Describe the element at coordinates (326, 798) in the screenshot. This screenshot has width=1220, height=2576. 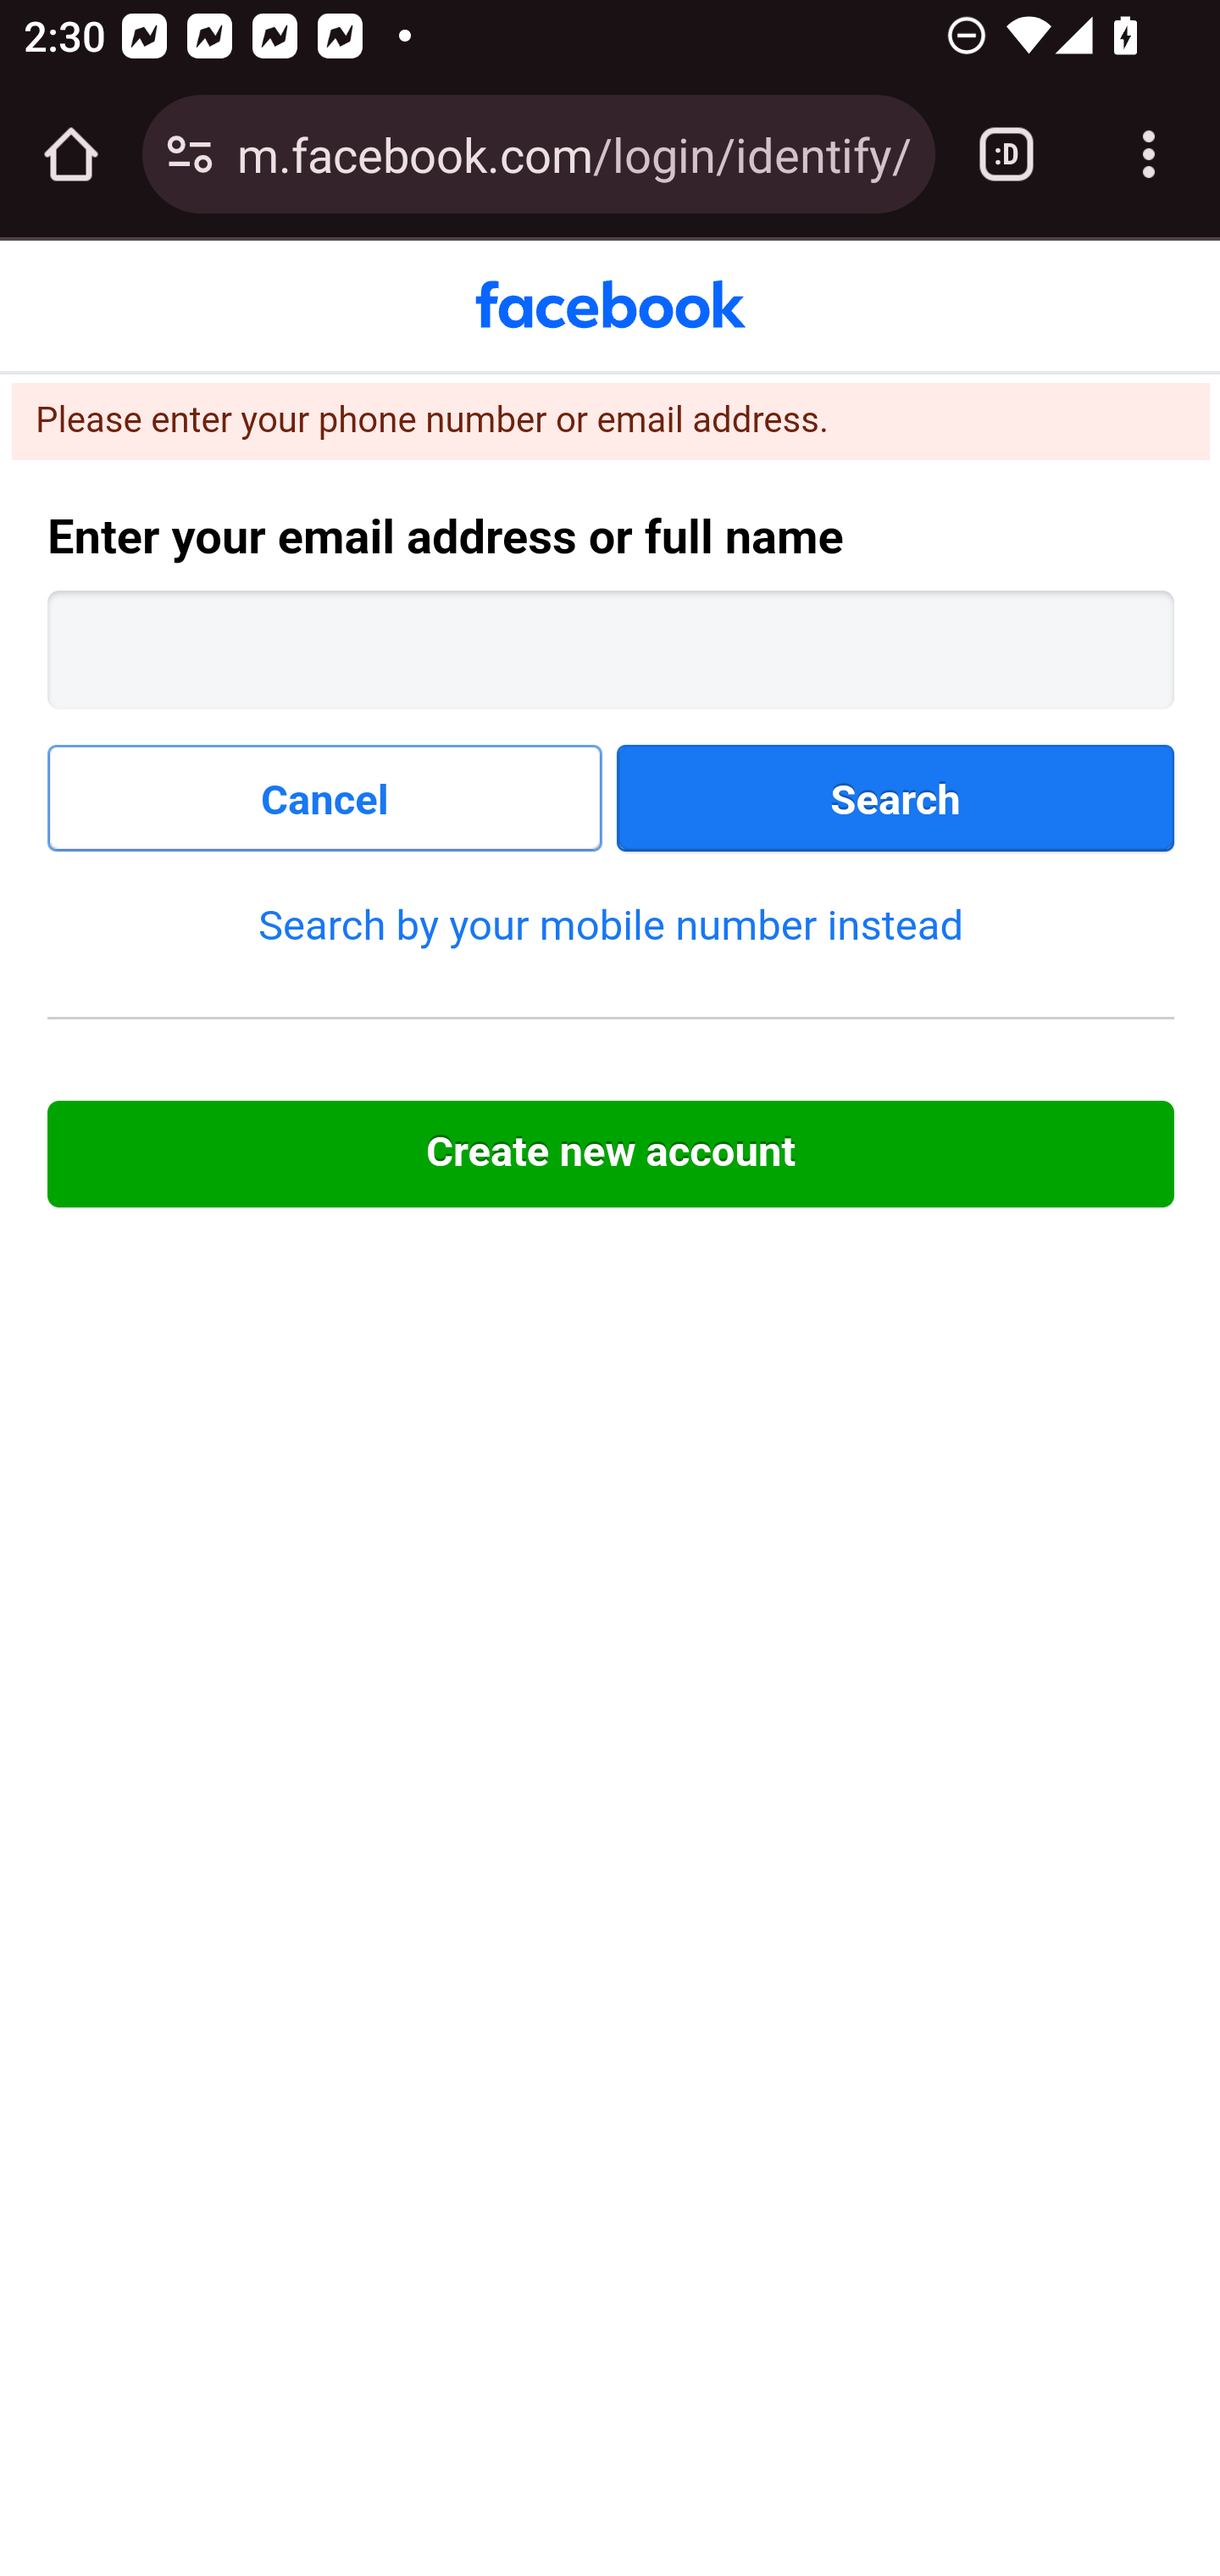
I see `Cancel` at that location.